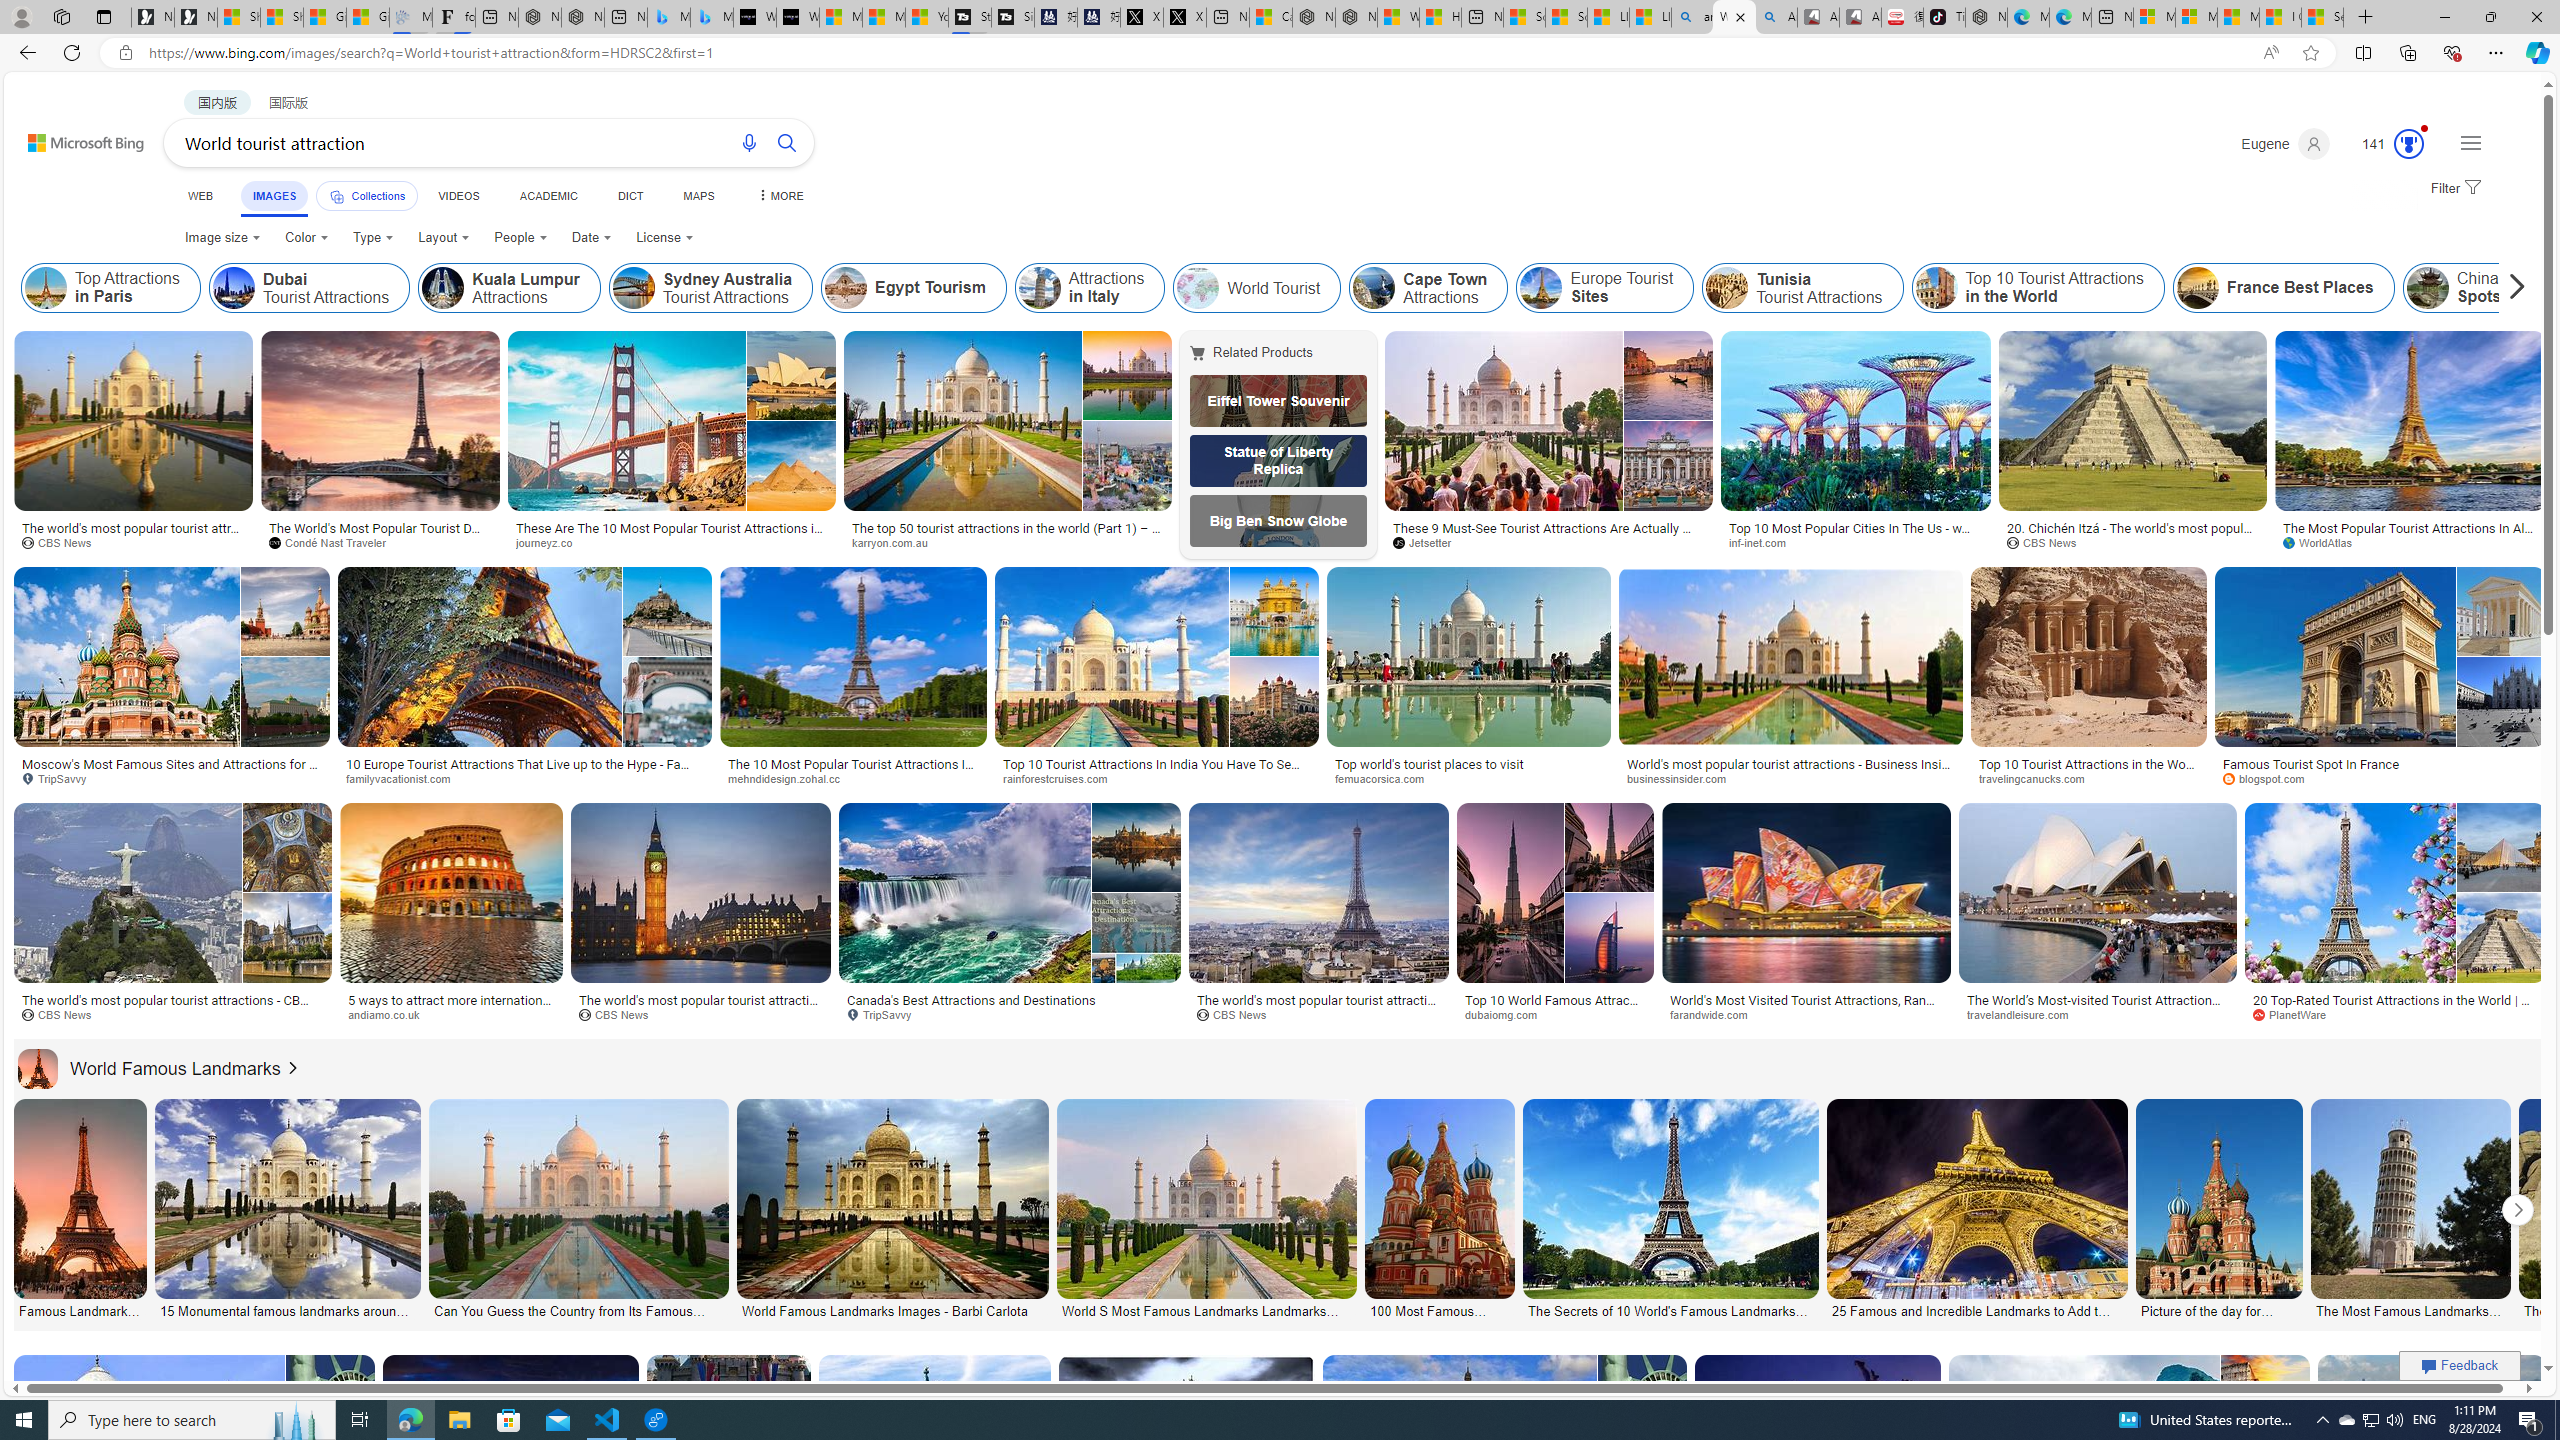 The width and height of the screenshot is (2560, 1440). Describe the element at coordinates (2410, 543) in the screenshot. I see `WorldAtlas` at that location.